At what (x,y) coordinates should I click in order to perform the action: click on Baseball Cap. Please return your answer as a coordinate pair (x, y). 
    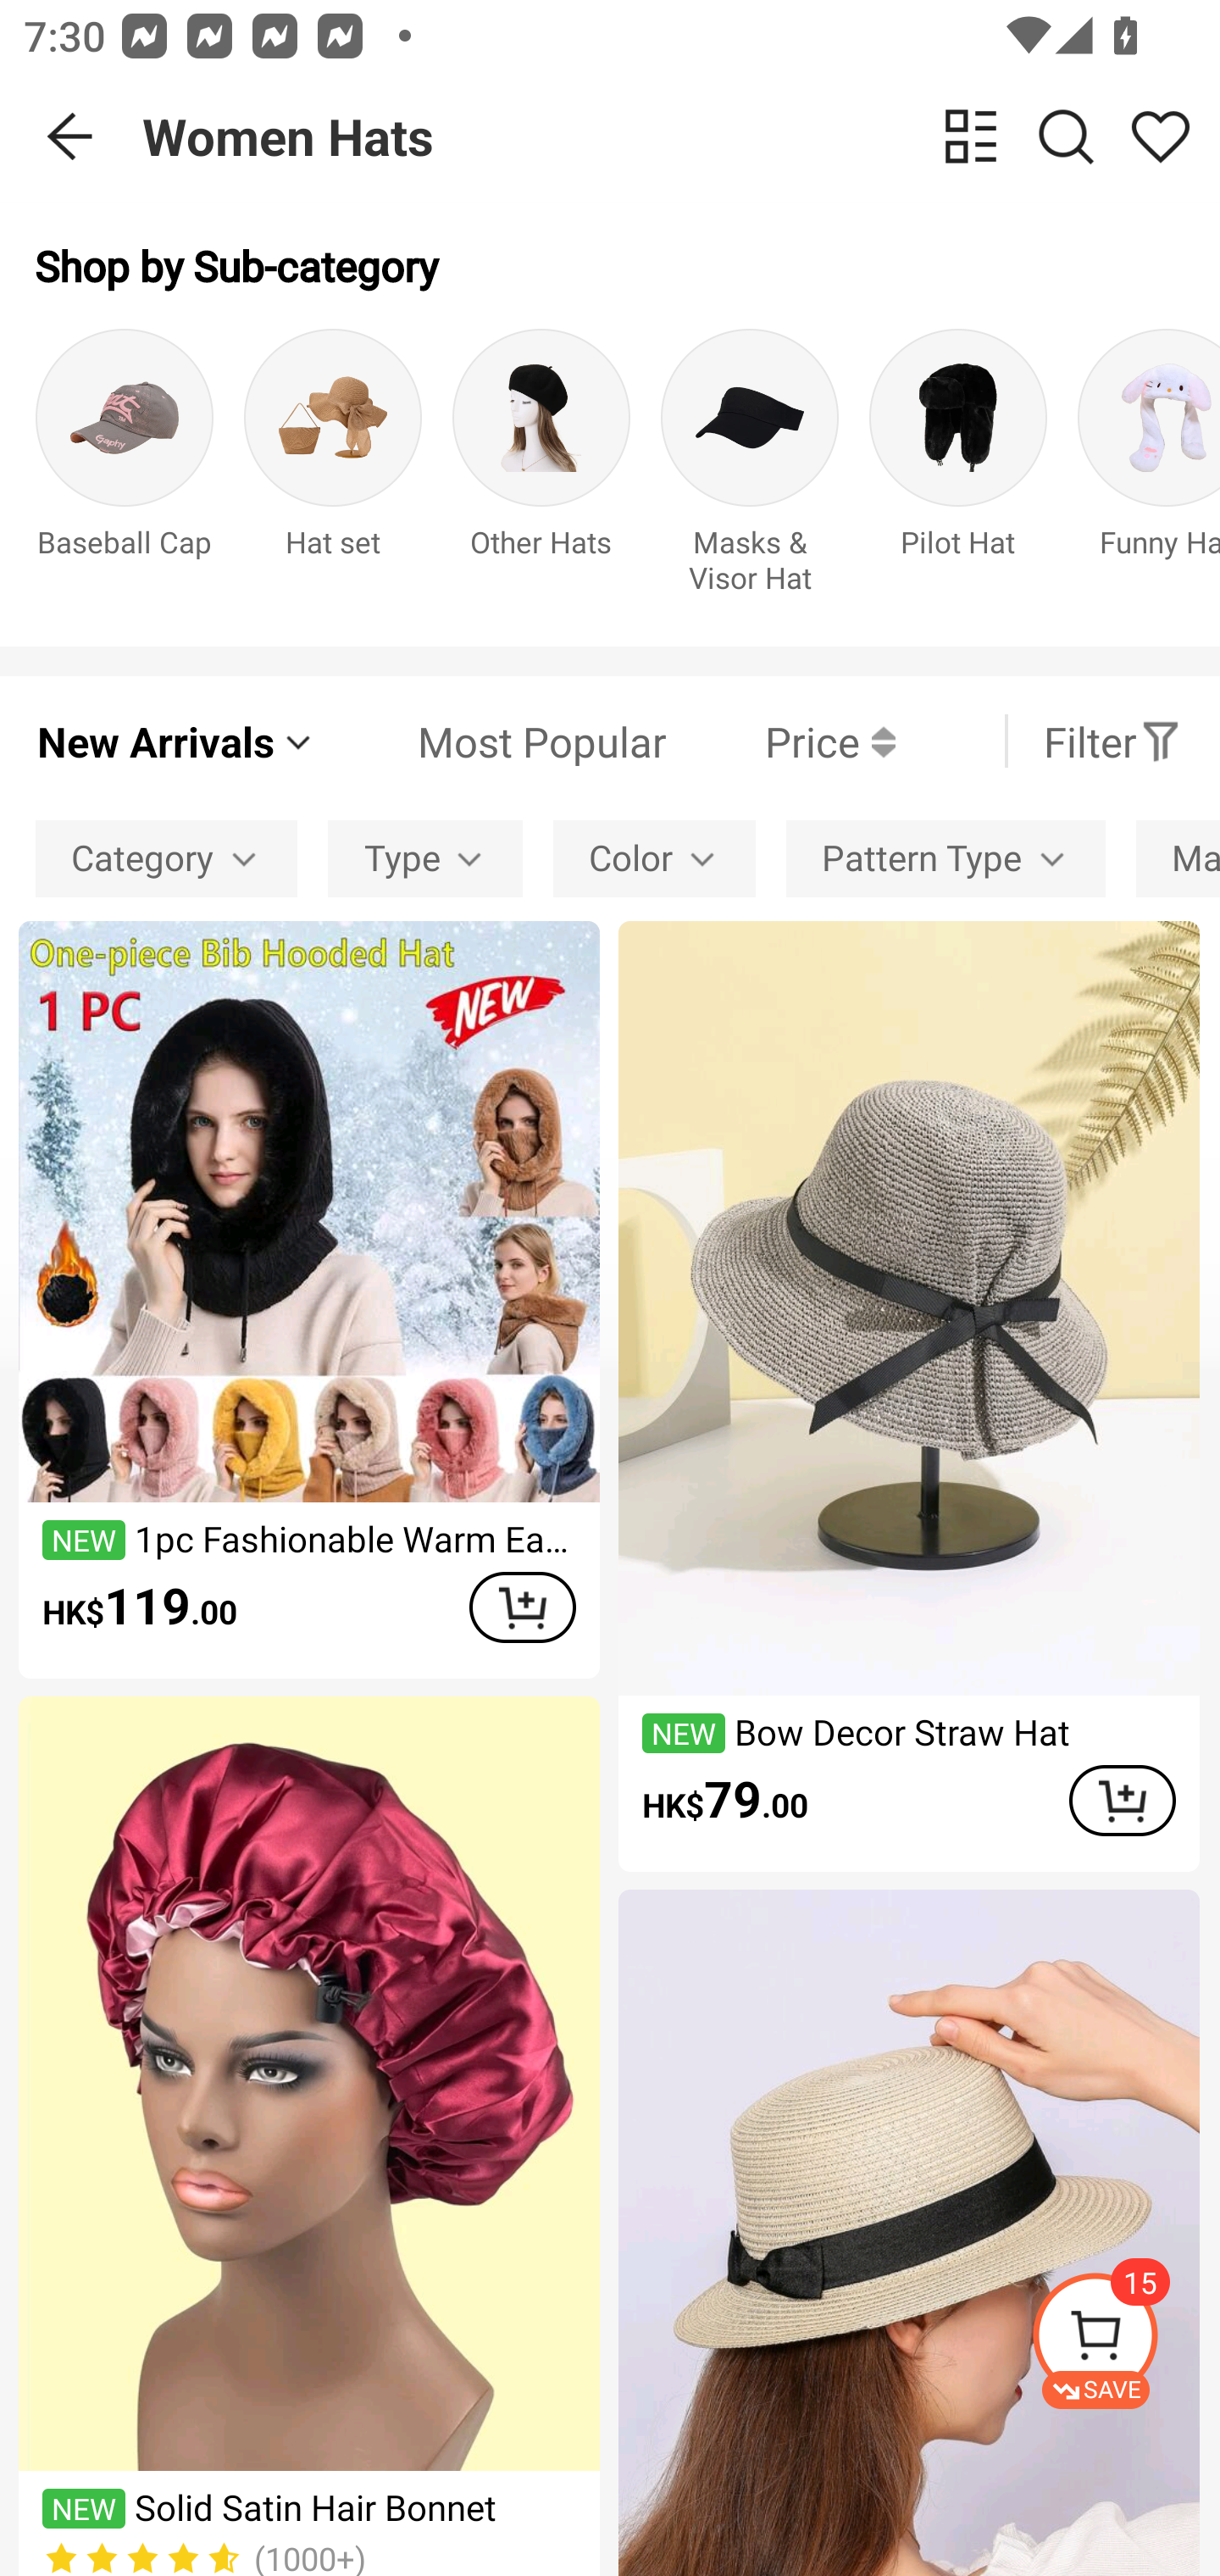
    Looking at the image, I should click on (124, 469).